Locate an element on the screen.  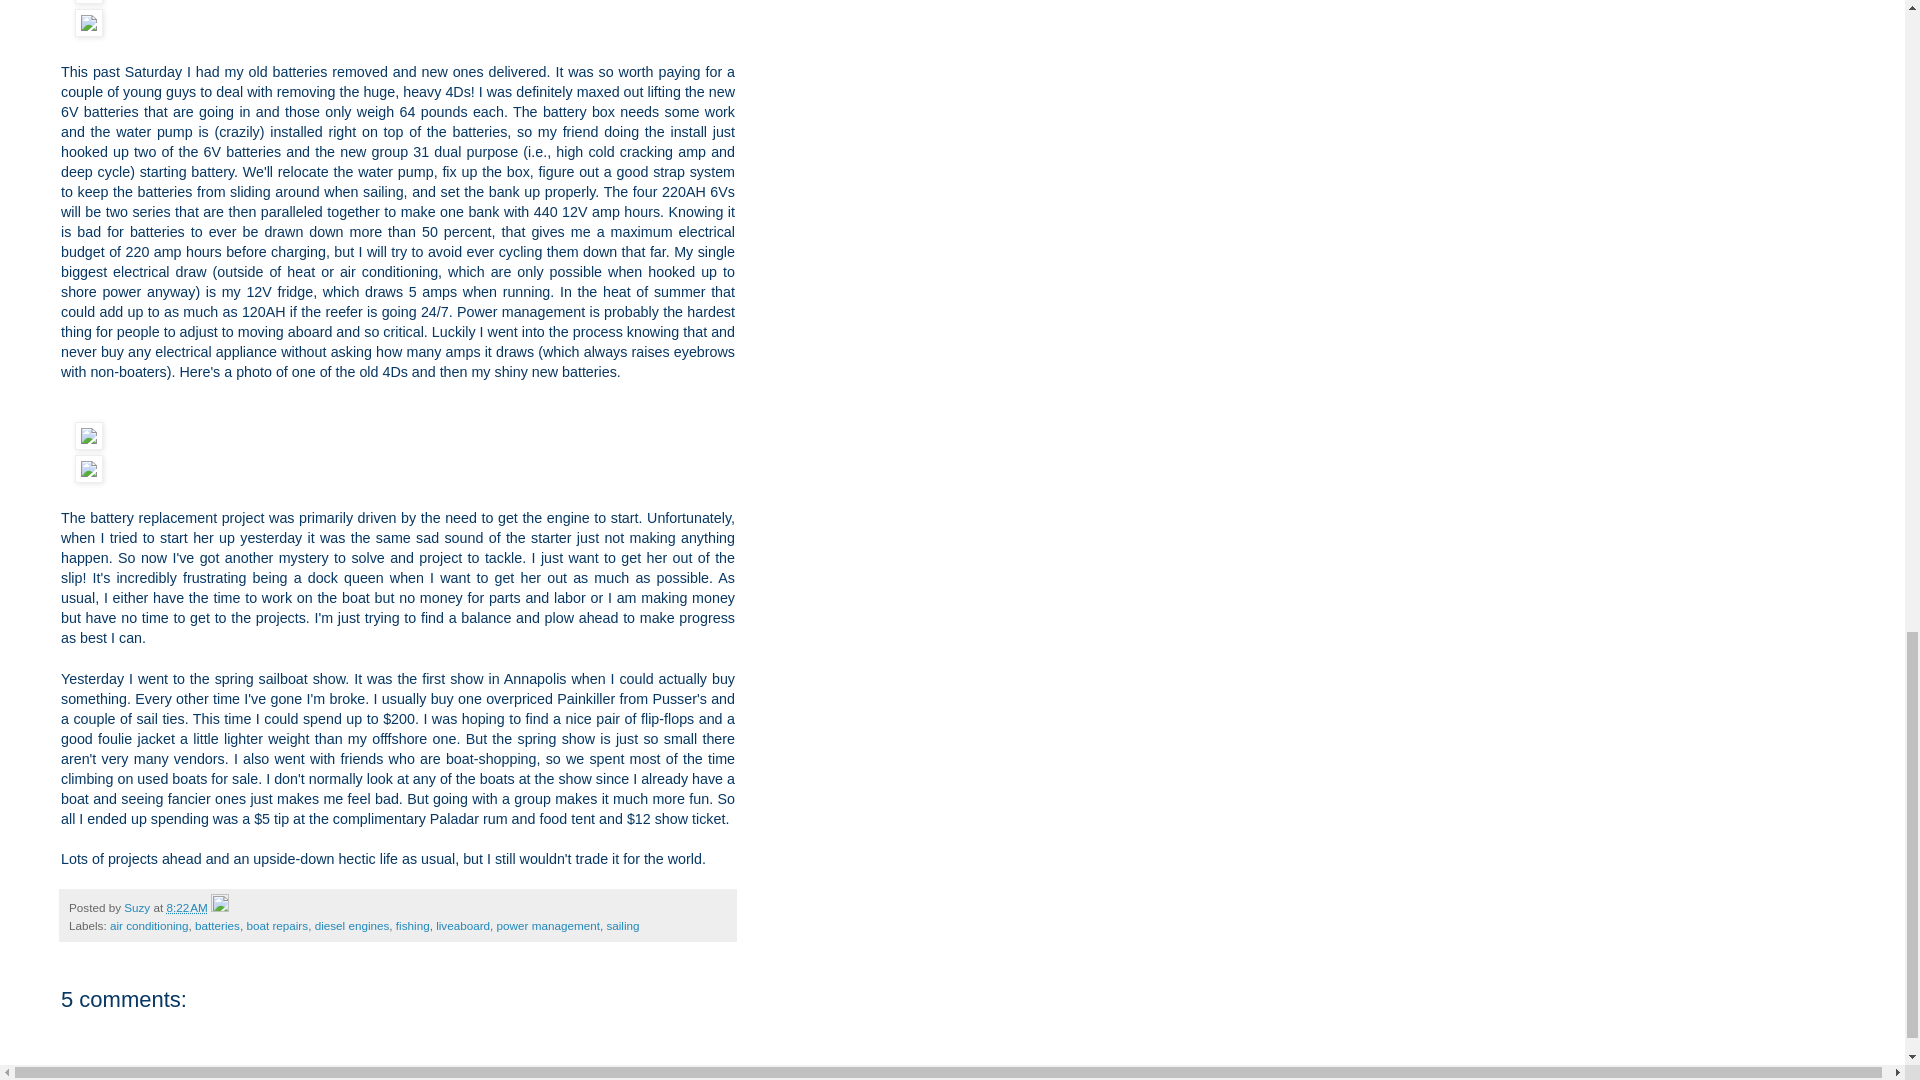
sailing is located at coordinates (622, 926).